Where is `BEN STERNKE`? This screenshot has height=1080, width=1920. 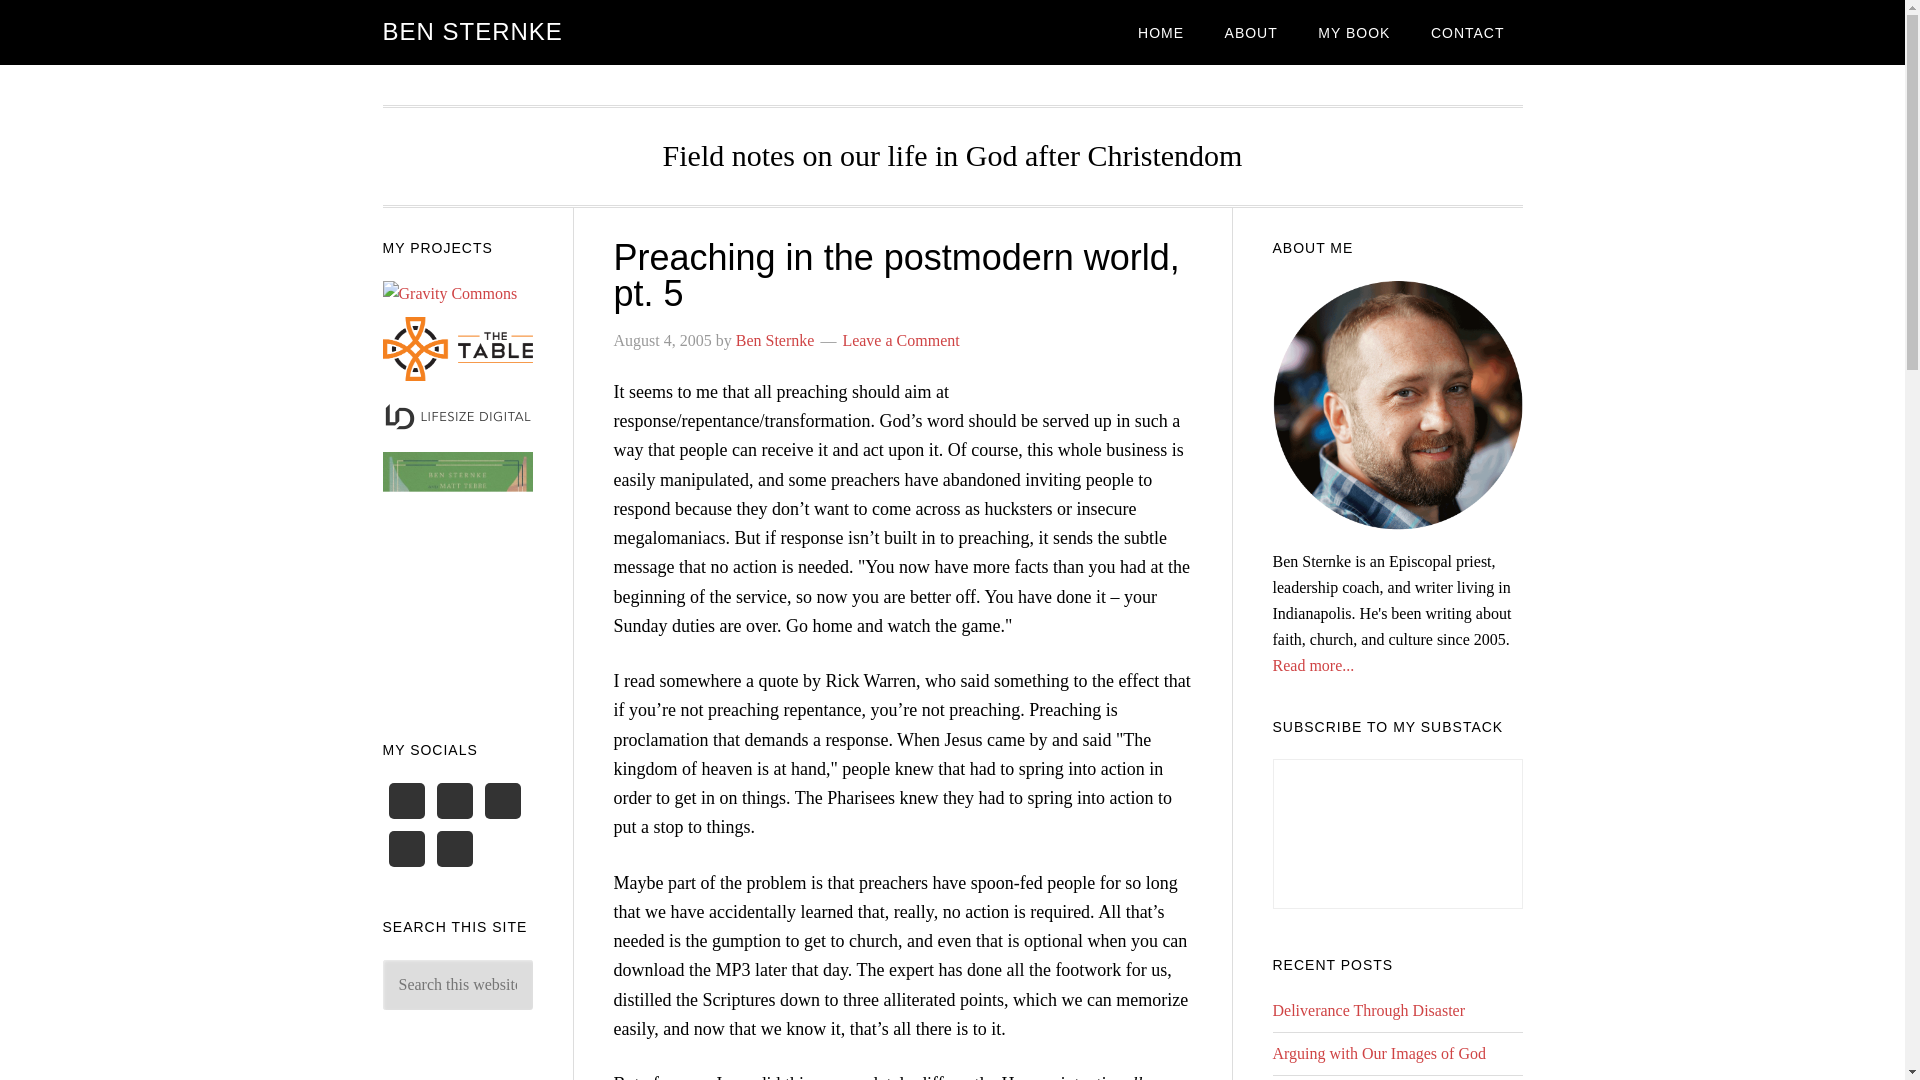 BEN STERNKE is located at coordinates (472, 32).